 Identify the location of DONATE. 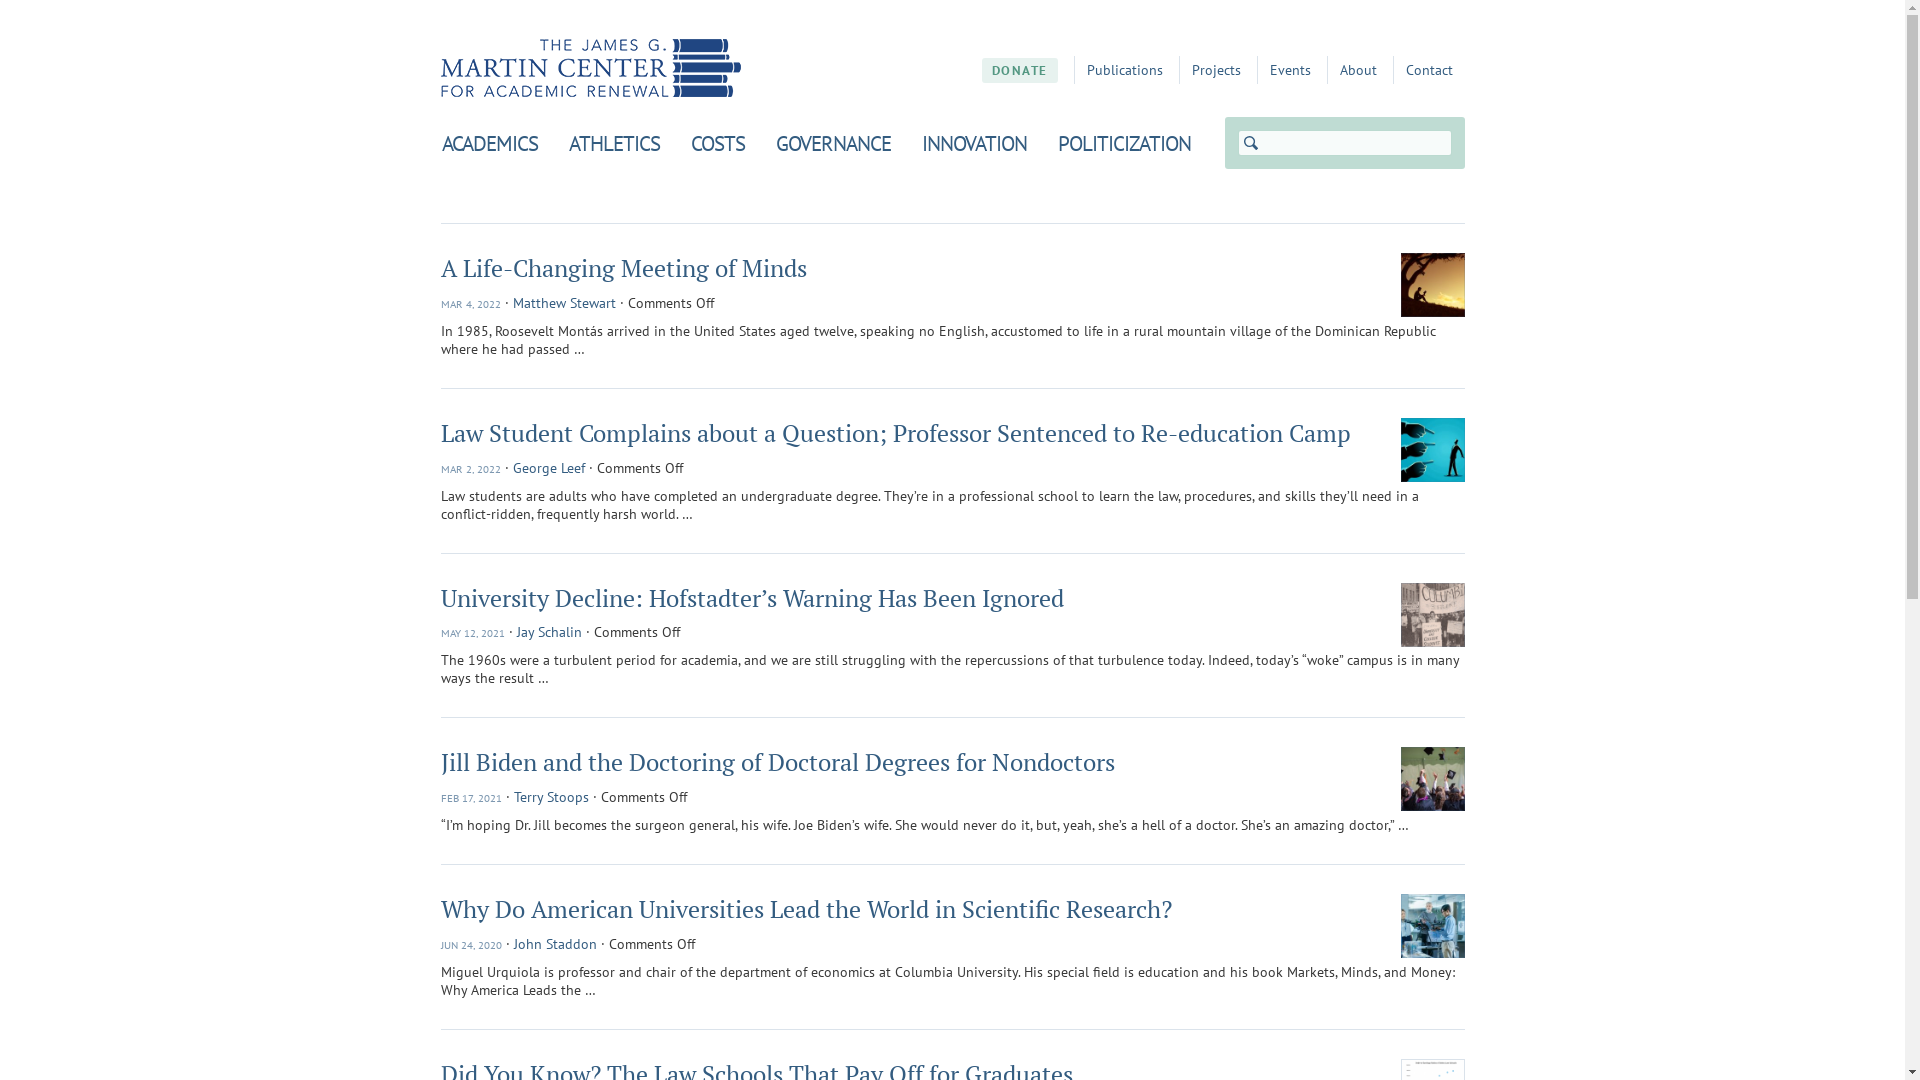
(1020, 70).